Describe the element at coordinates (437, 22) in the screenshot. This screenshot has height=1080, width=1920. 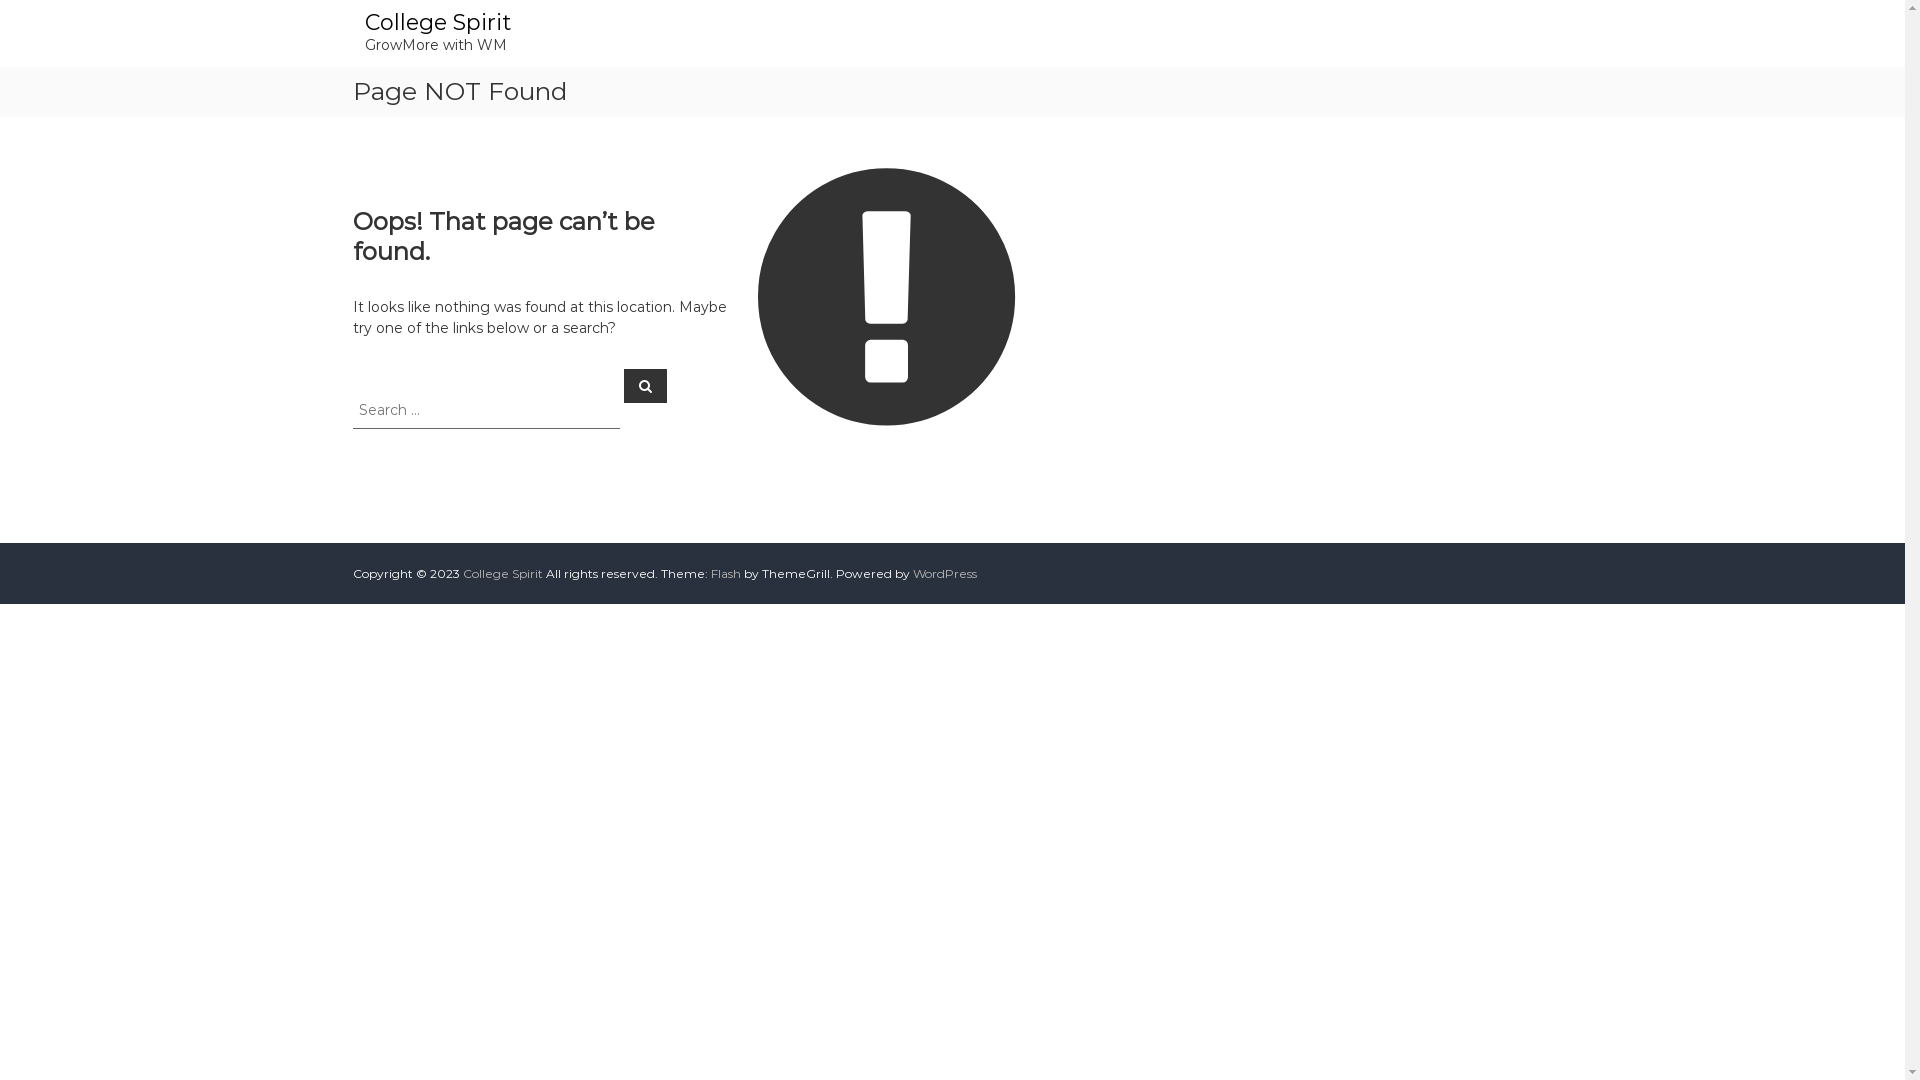
I see `College Spirit` at that location.